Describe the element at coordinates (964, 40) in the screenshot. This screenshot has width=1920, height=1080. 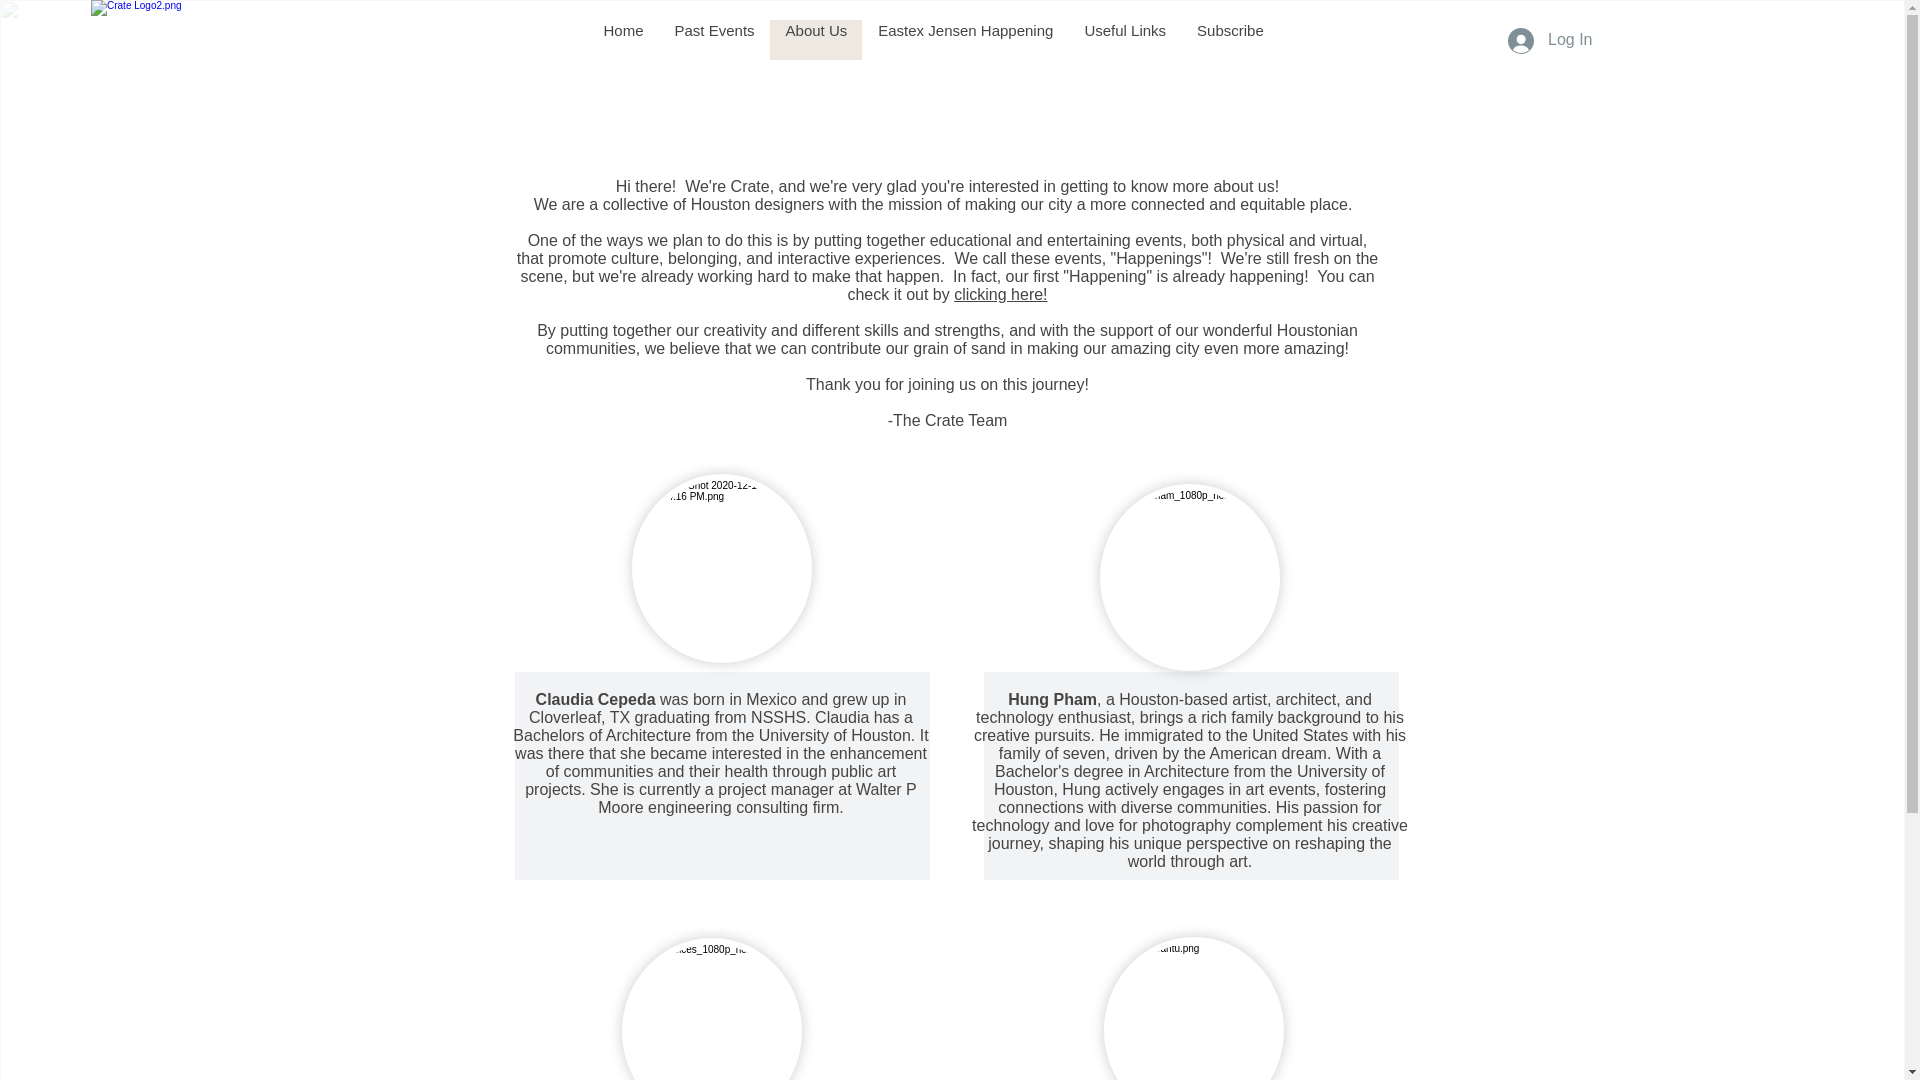
I see `Eastex Jensen Happening` at that location.